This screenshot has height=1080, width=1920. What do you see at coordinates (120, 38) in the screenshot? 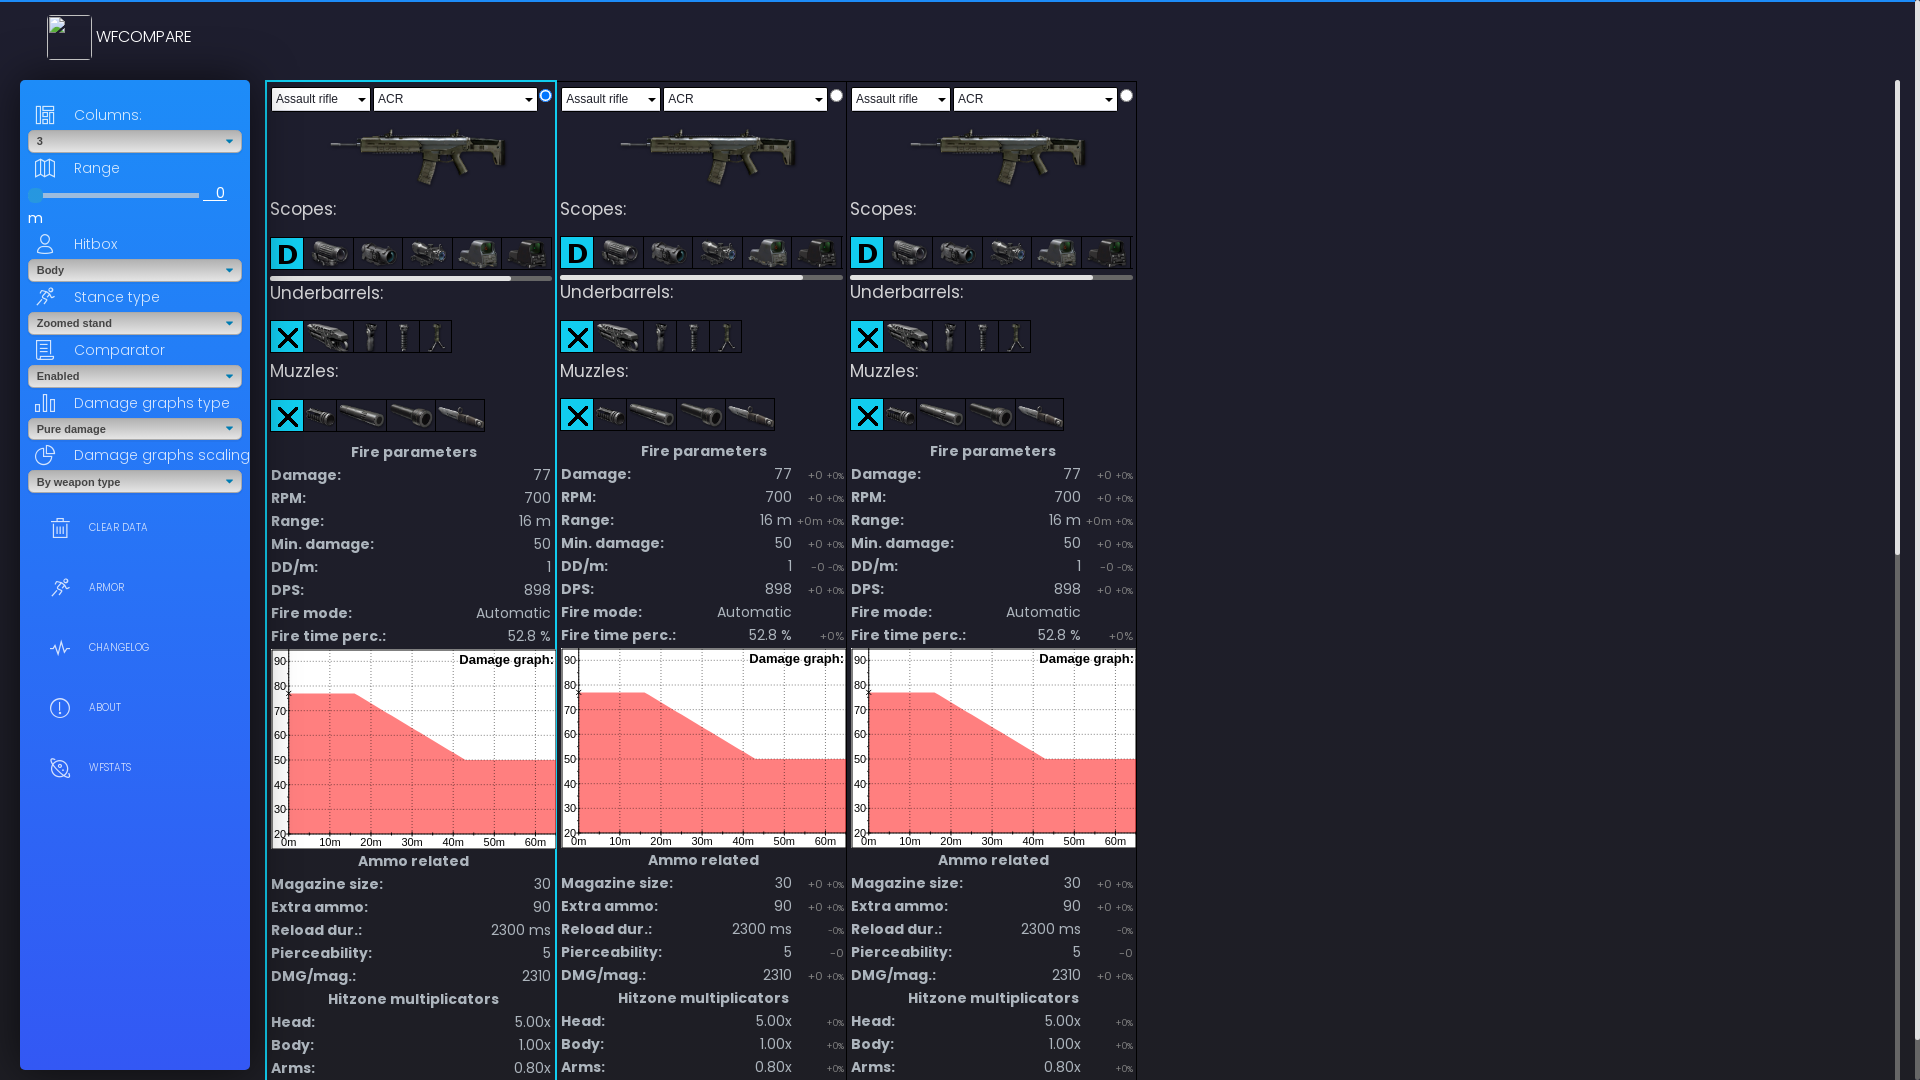
I see `WFCOMPARE` at bounding box center [120, 38].